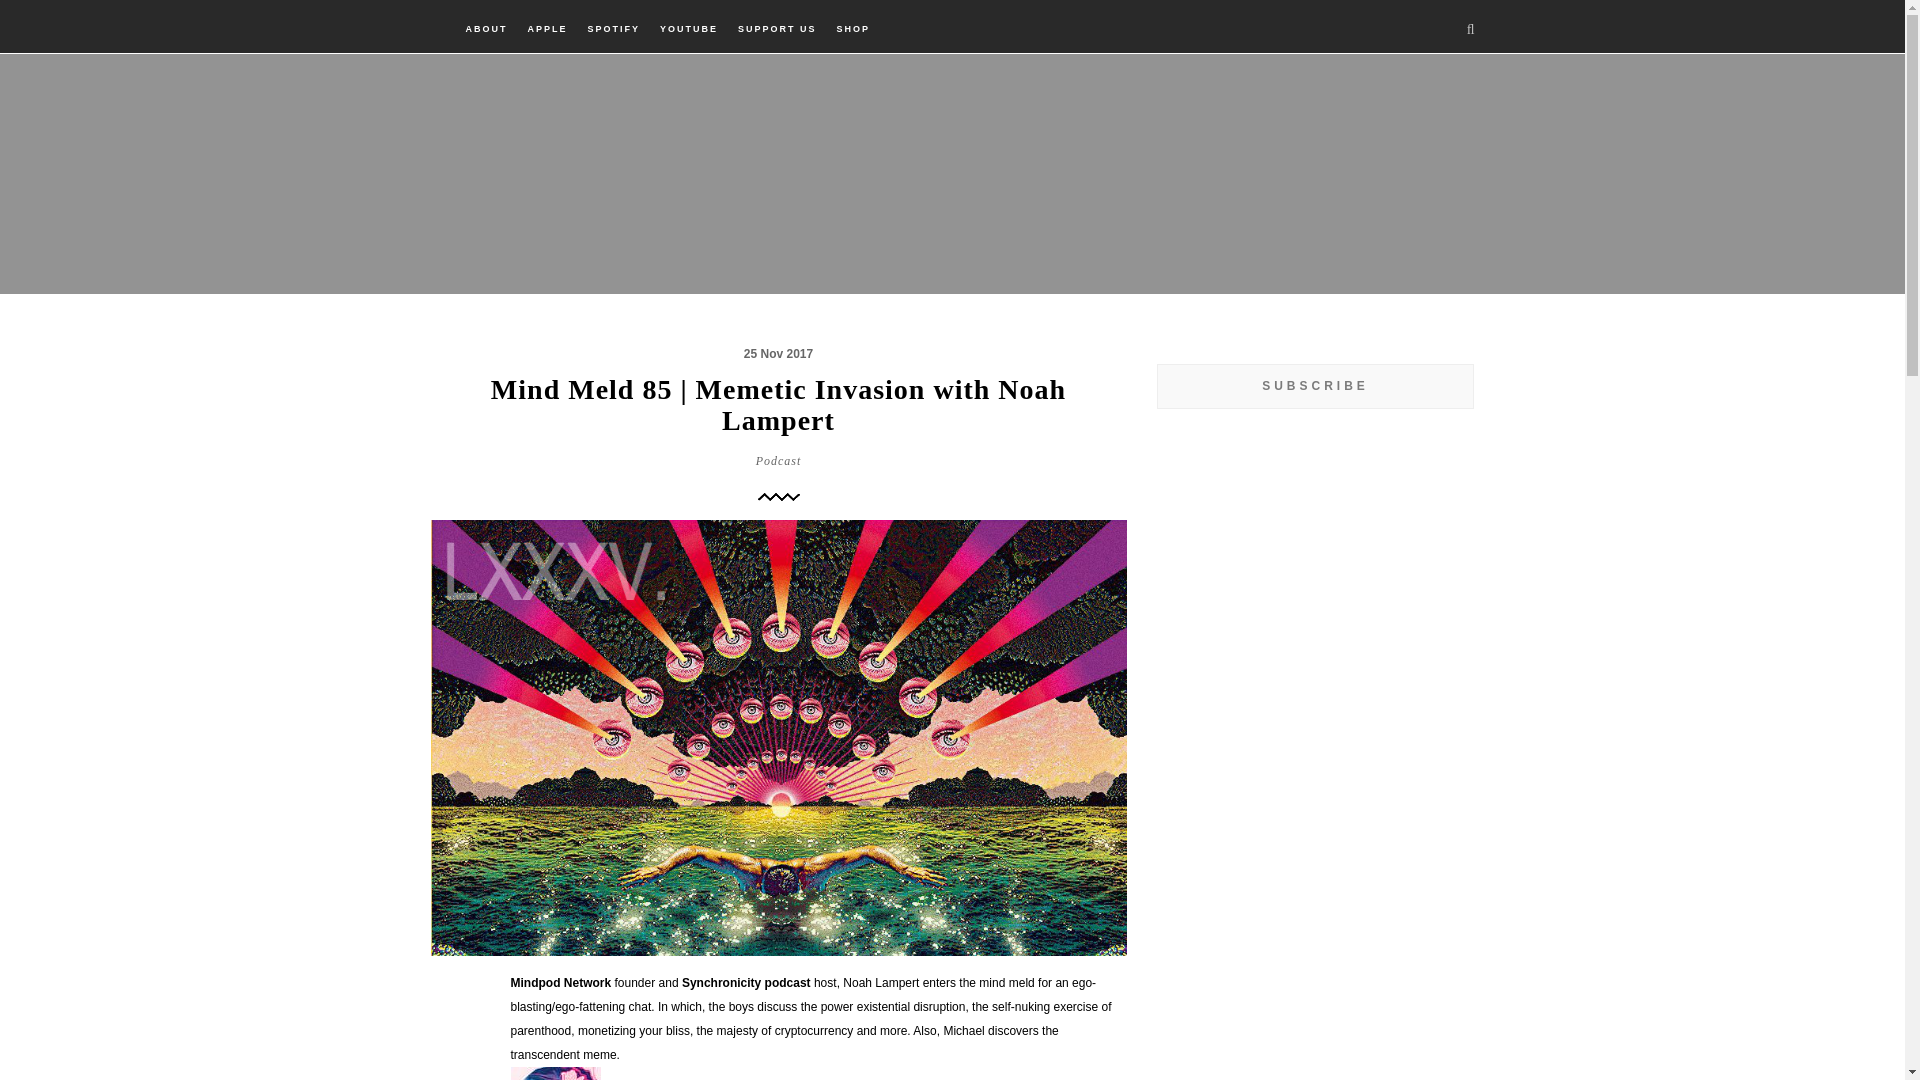  I want to click on YOUTUBE, so click(688, 29).